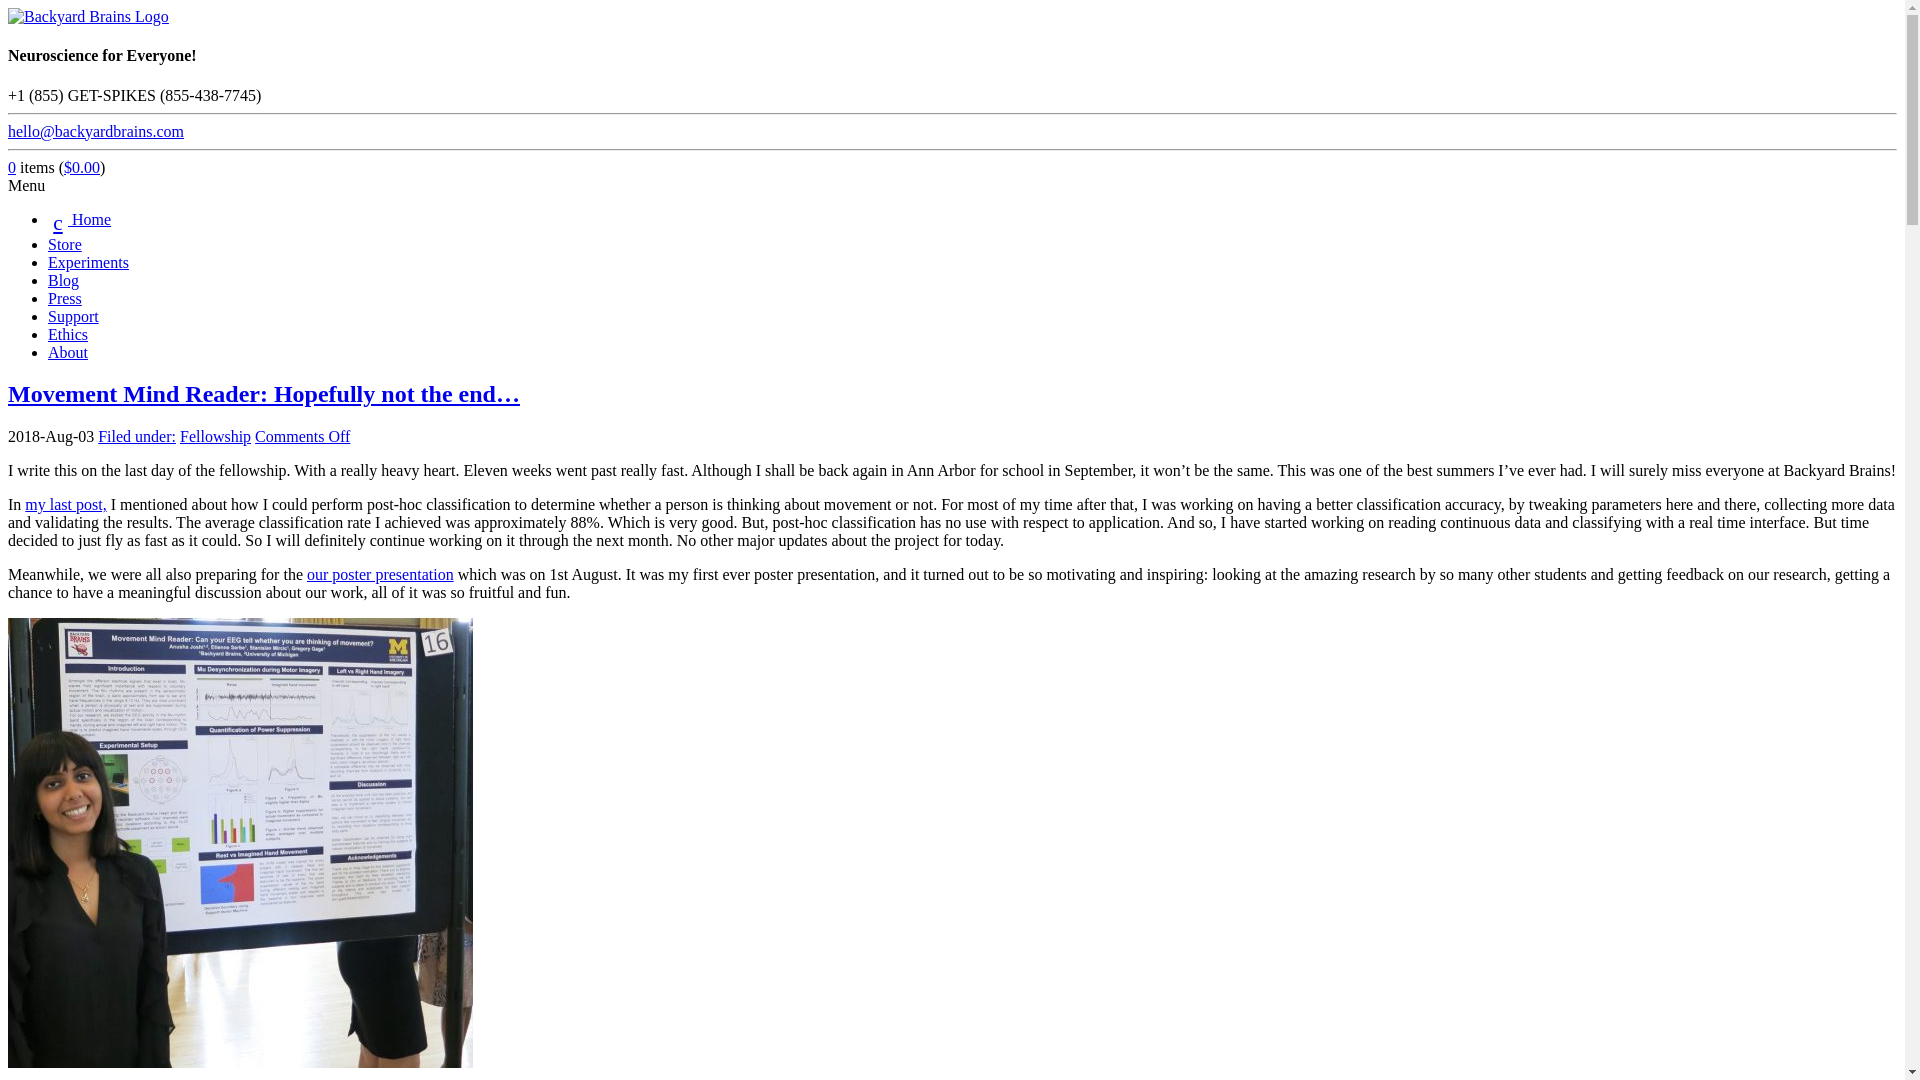 The height and width of the screenshot is (1080, 1920). Describe the element at coordinates (74, 316) in the screenshot. I see `Support` at that location.